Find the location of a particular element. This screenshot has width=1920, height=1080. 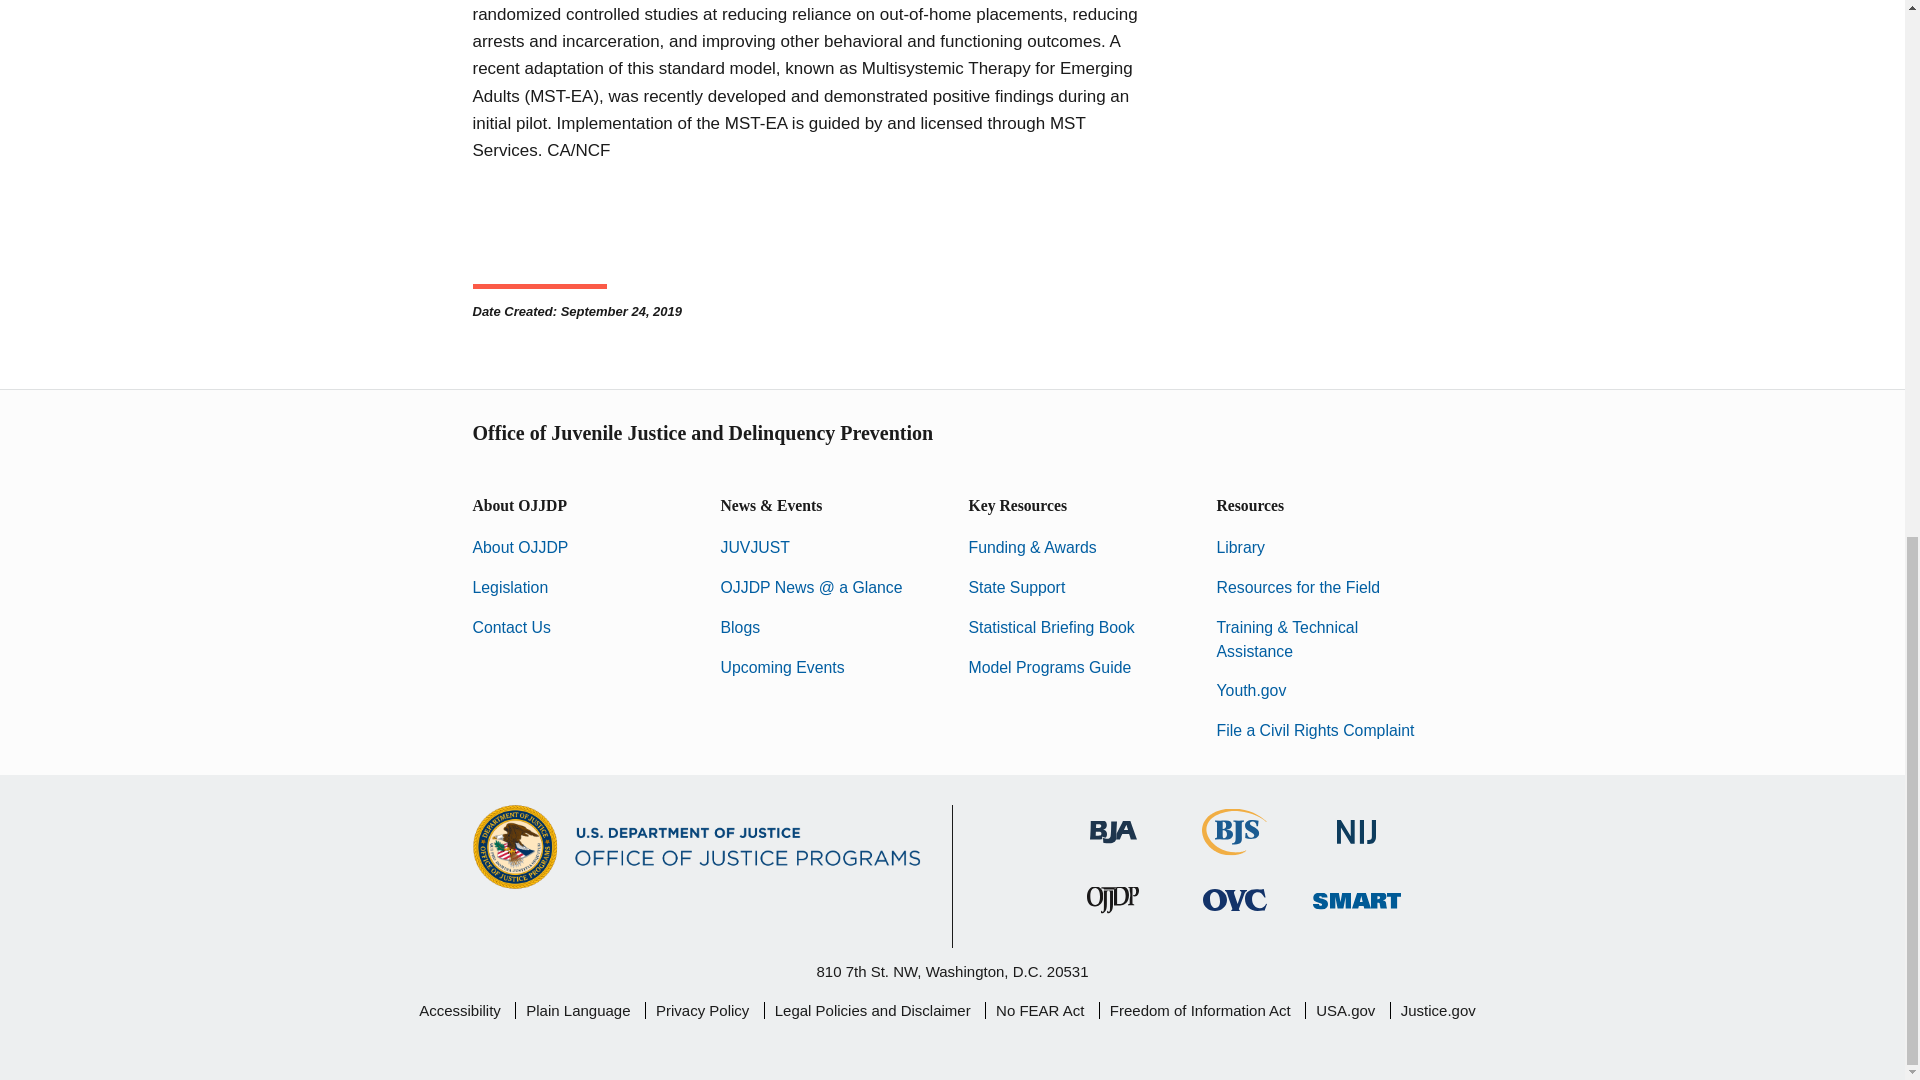

Contact Us is located at coordinates (510, 627).